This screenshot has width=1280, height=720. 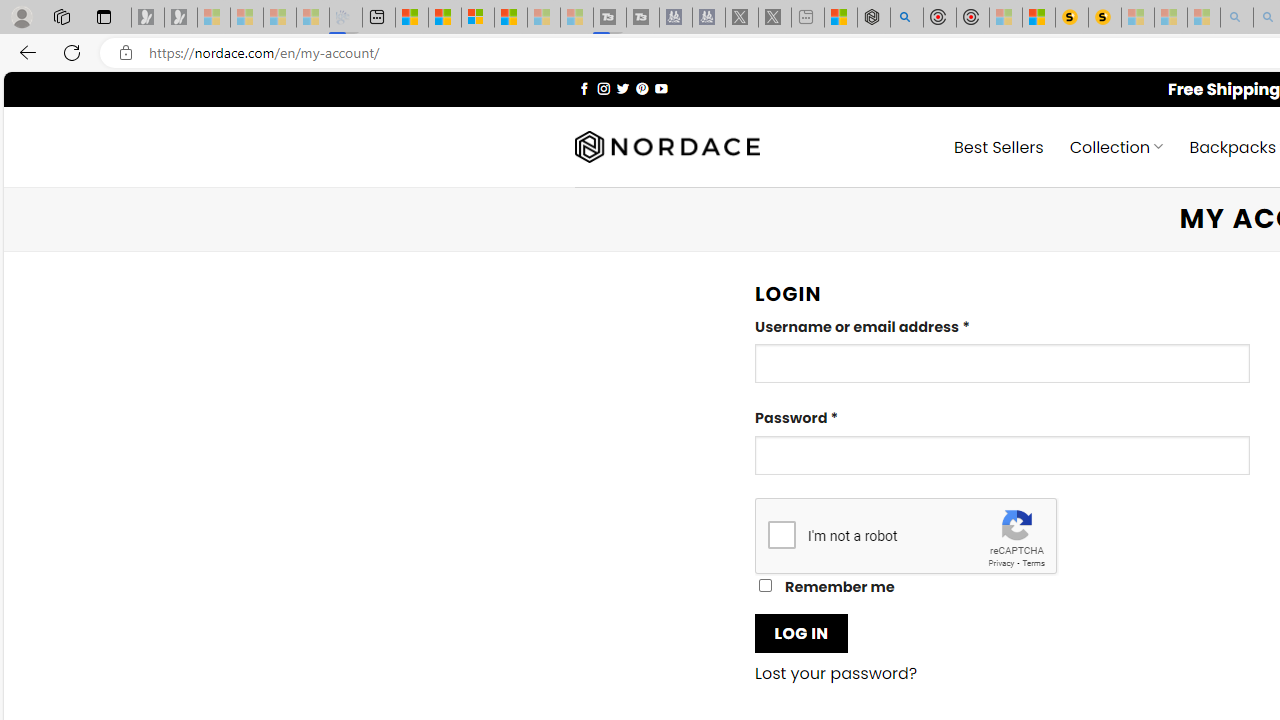 What do you see at coordinates (603, 88) in the screenshot?
I see `Follow on Instagram` at bounding box center [603, 88].